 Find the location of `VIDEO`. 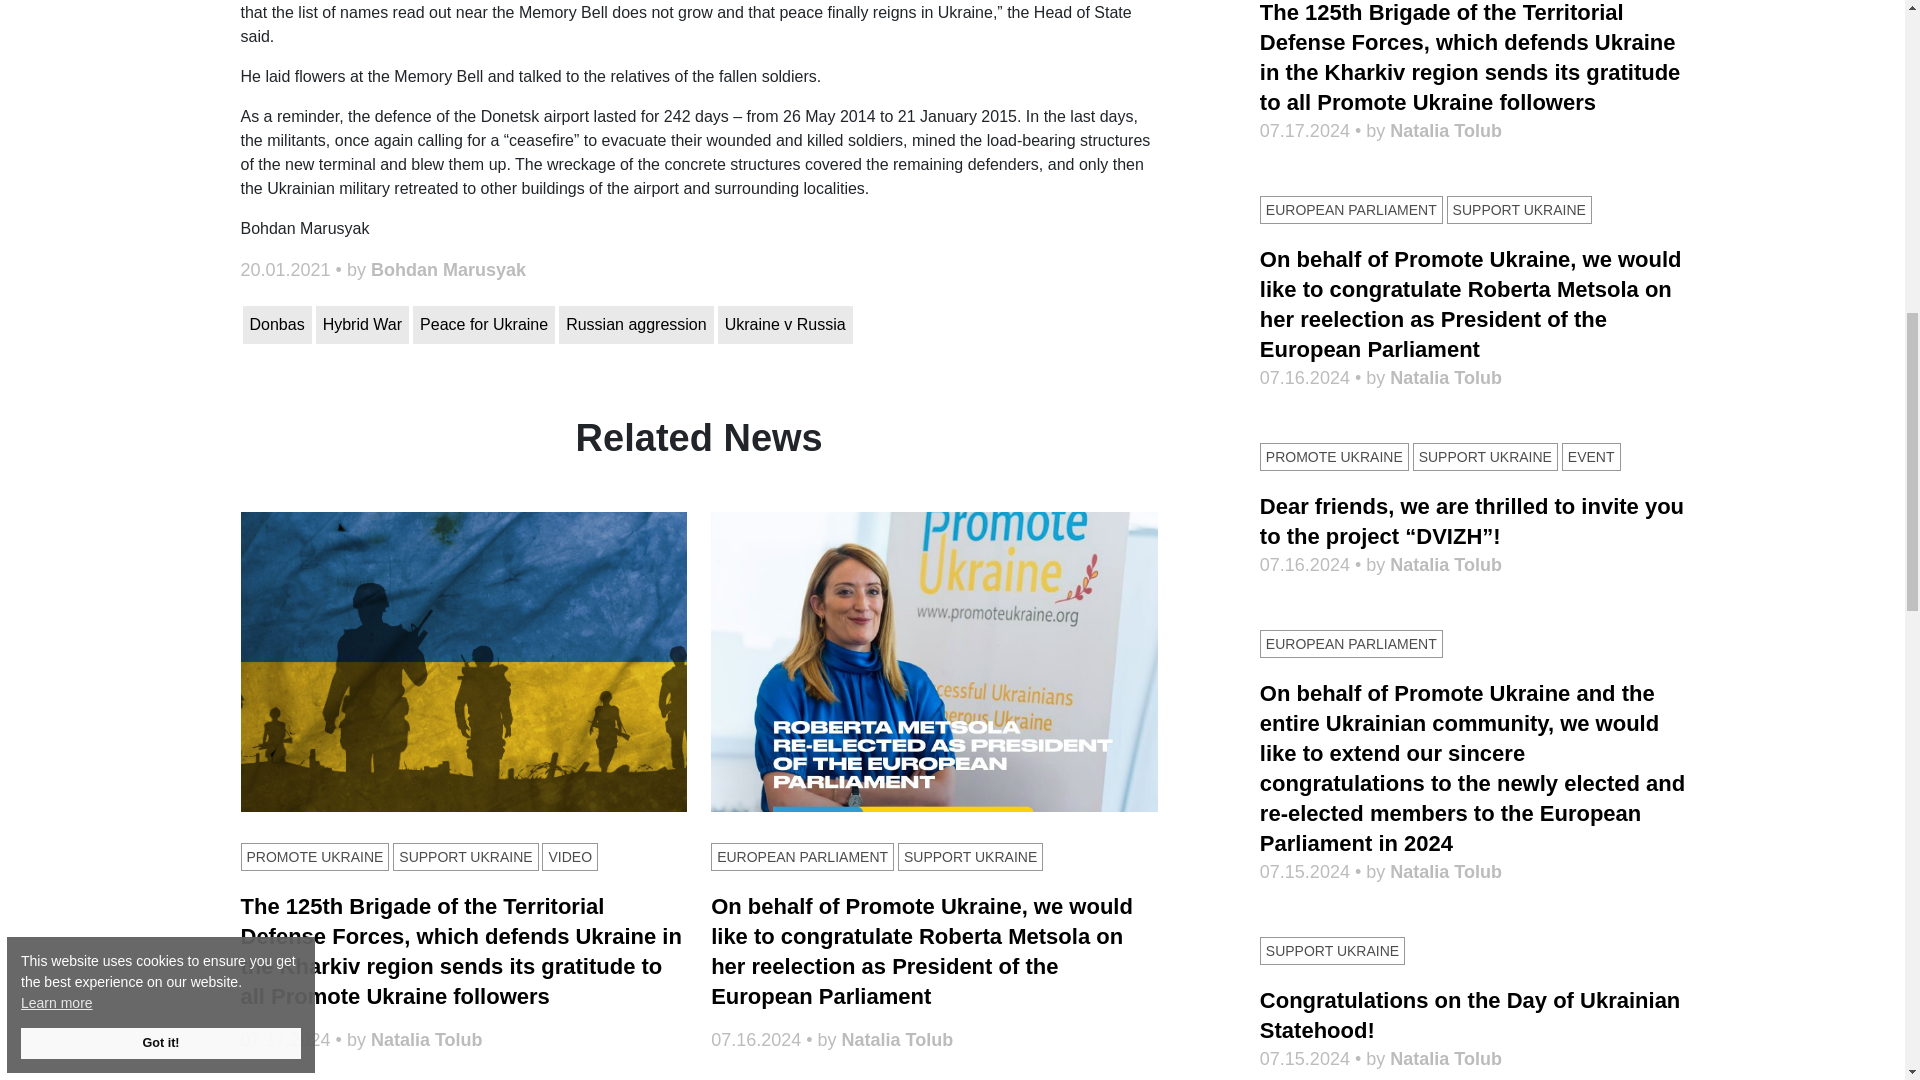

VIDEO is located at coordinates (569, 856).